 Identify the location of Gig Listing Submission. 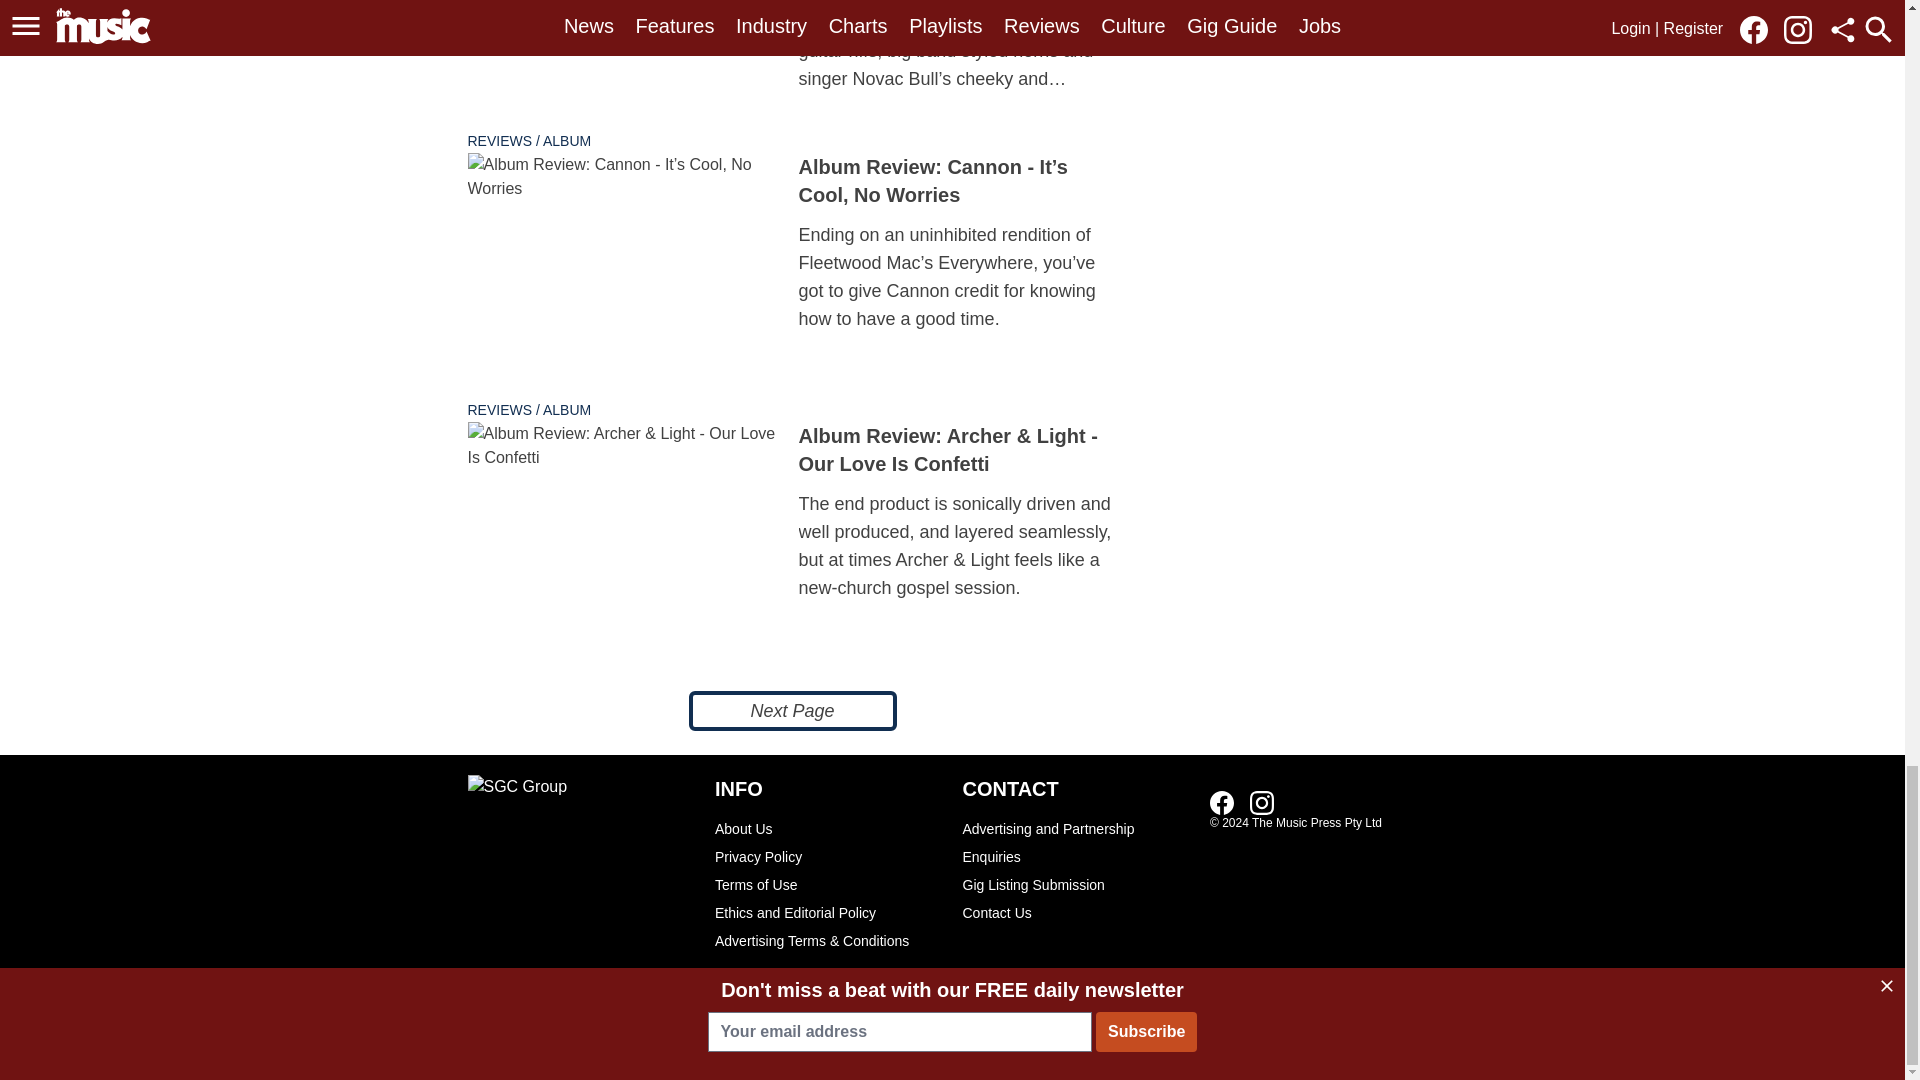
(1076, 884).